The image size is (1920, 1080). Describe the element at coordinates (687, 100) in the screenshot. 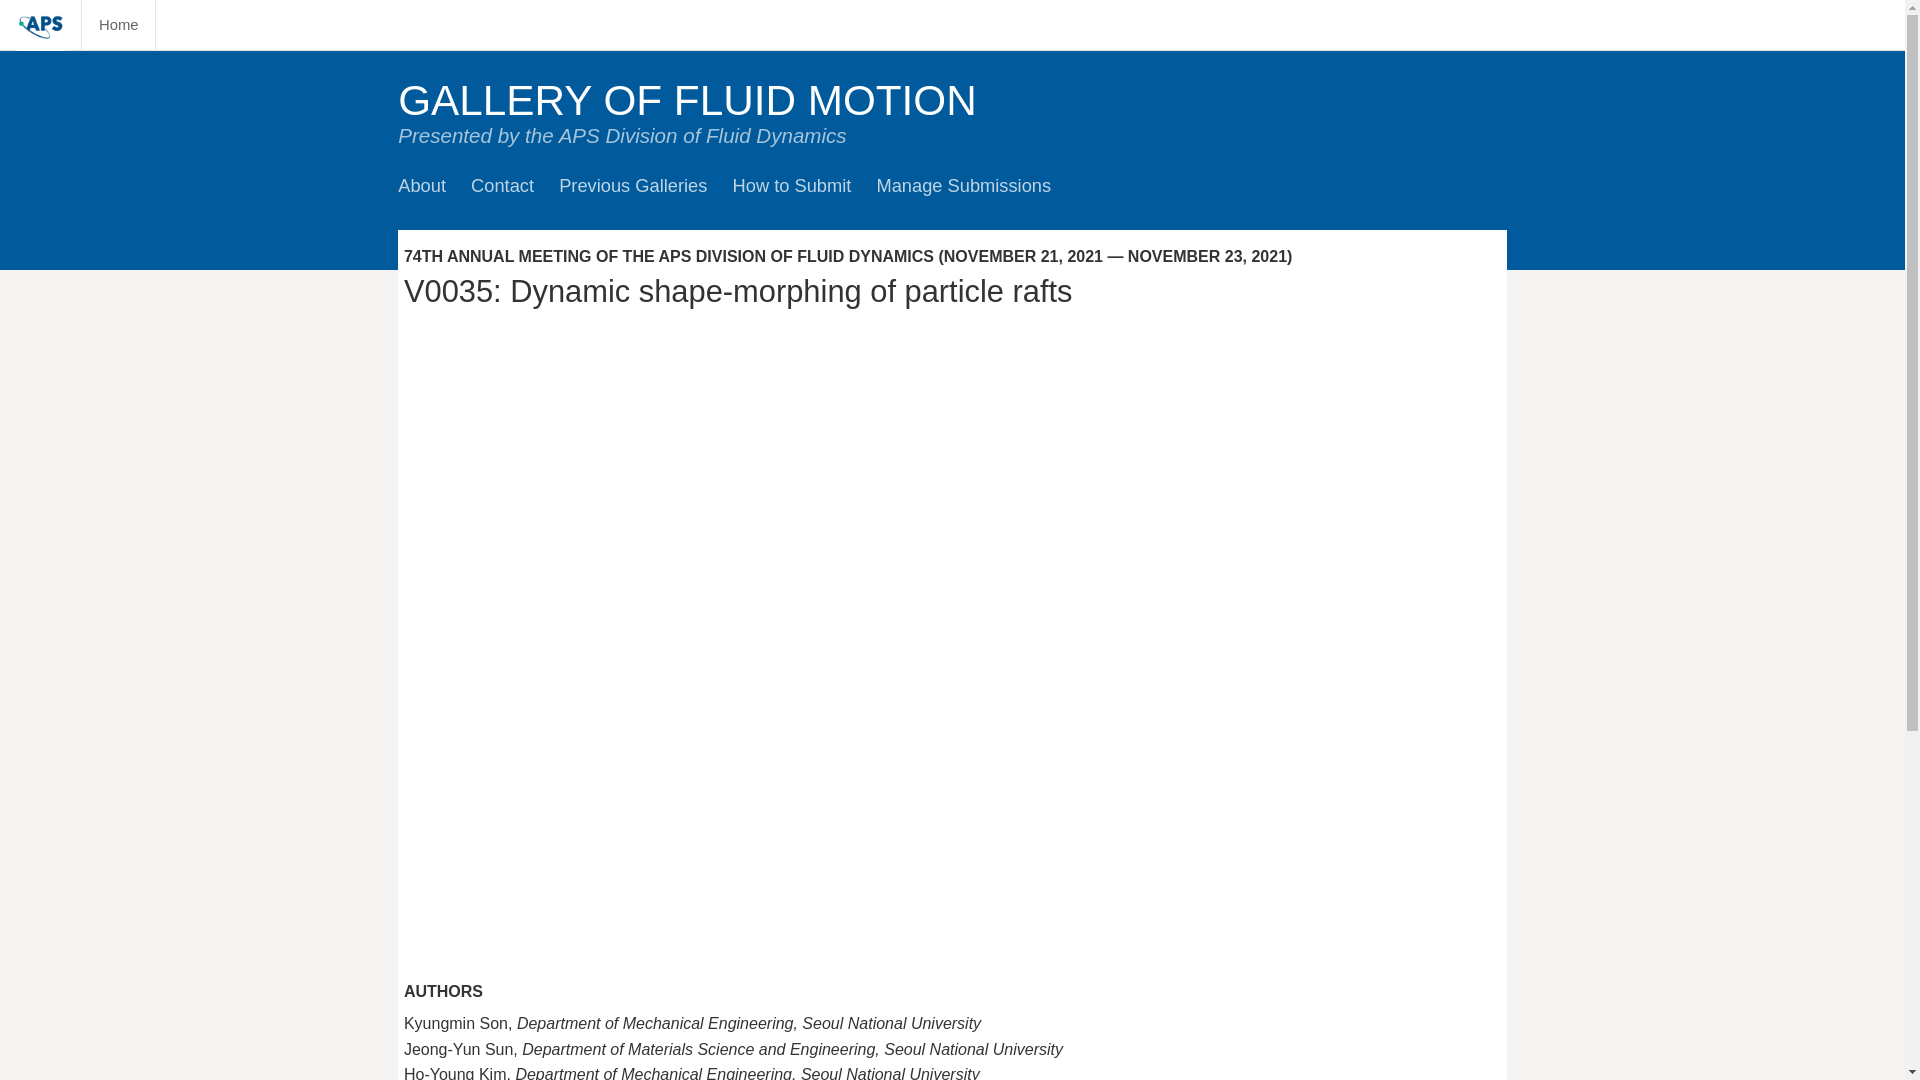

I see `GALLERY OF FLUID MOTION` at that location.